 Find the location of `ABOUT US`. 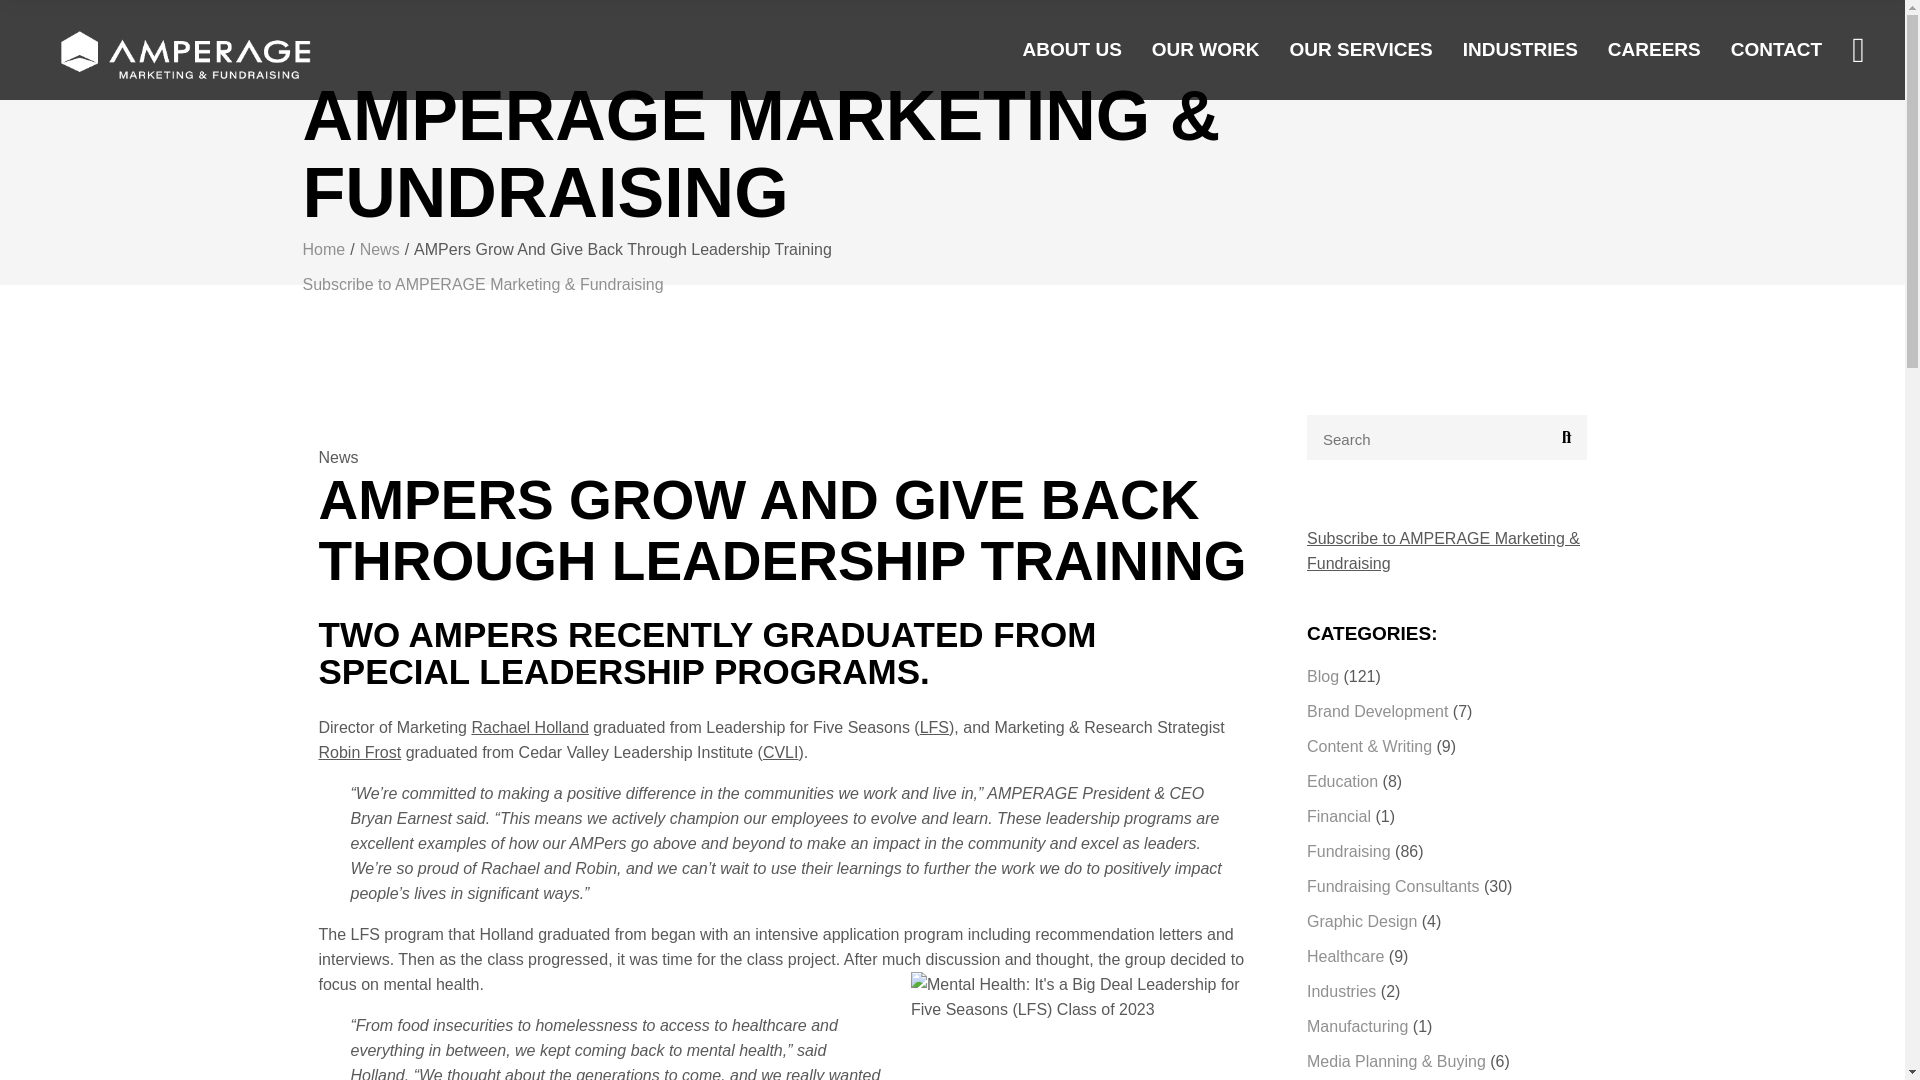

ABOUT US is located at coordinates (1072, 50).